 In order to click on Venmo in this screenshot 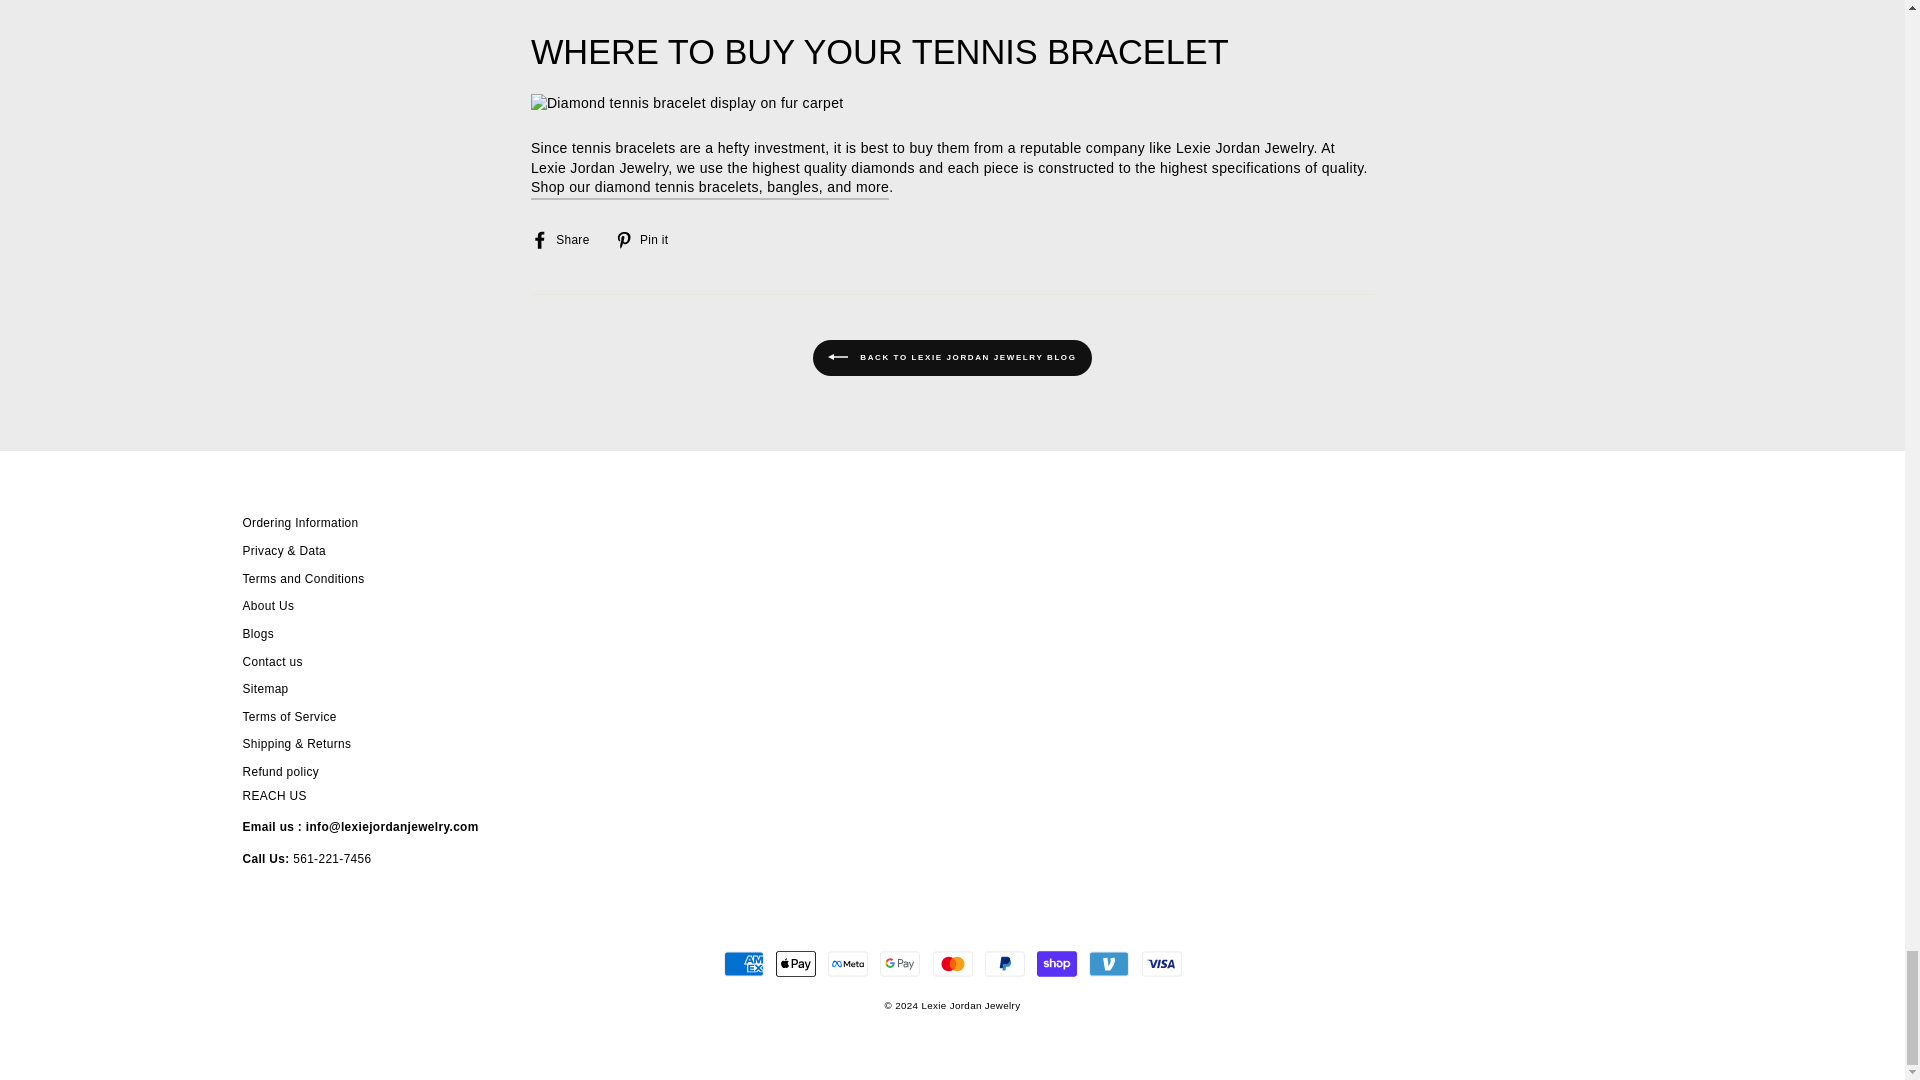, I will do `click(1108, 963)`.